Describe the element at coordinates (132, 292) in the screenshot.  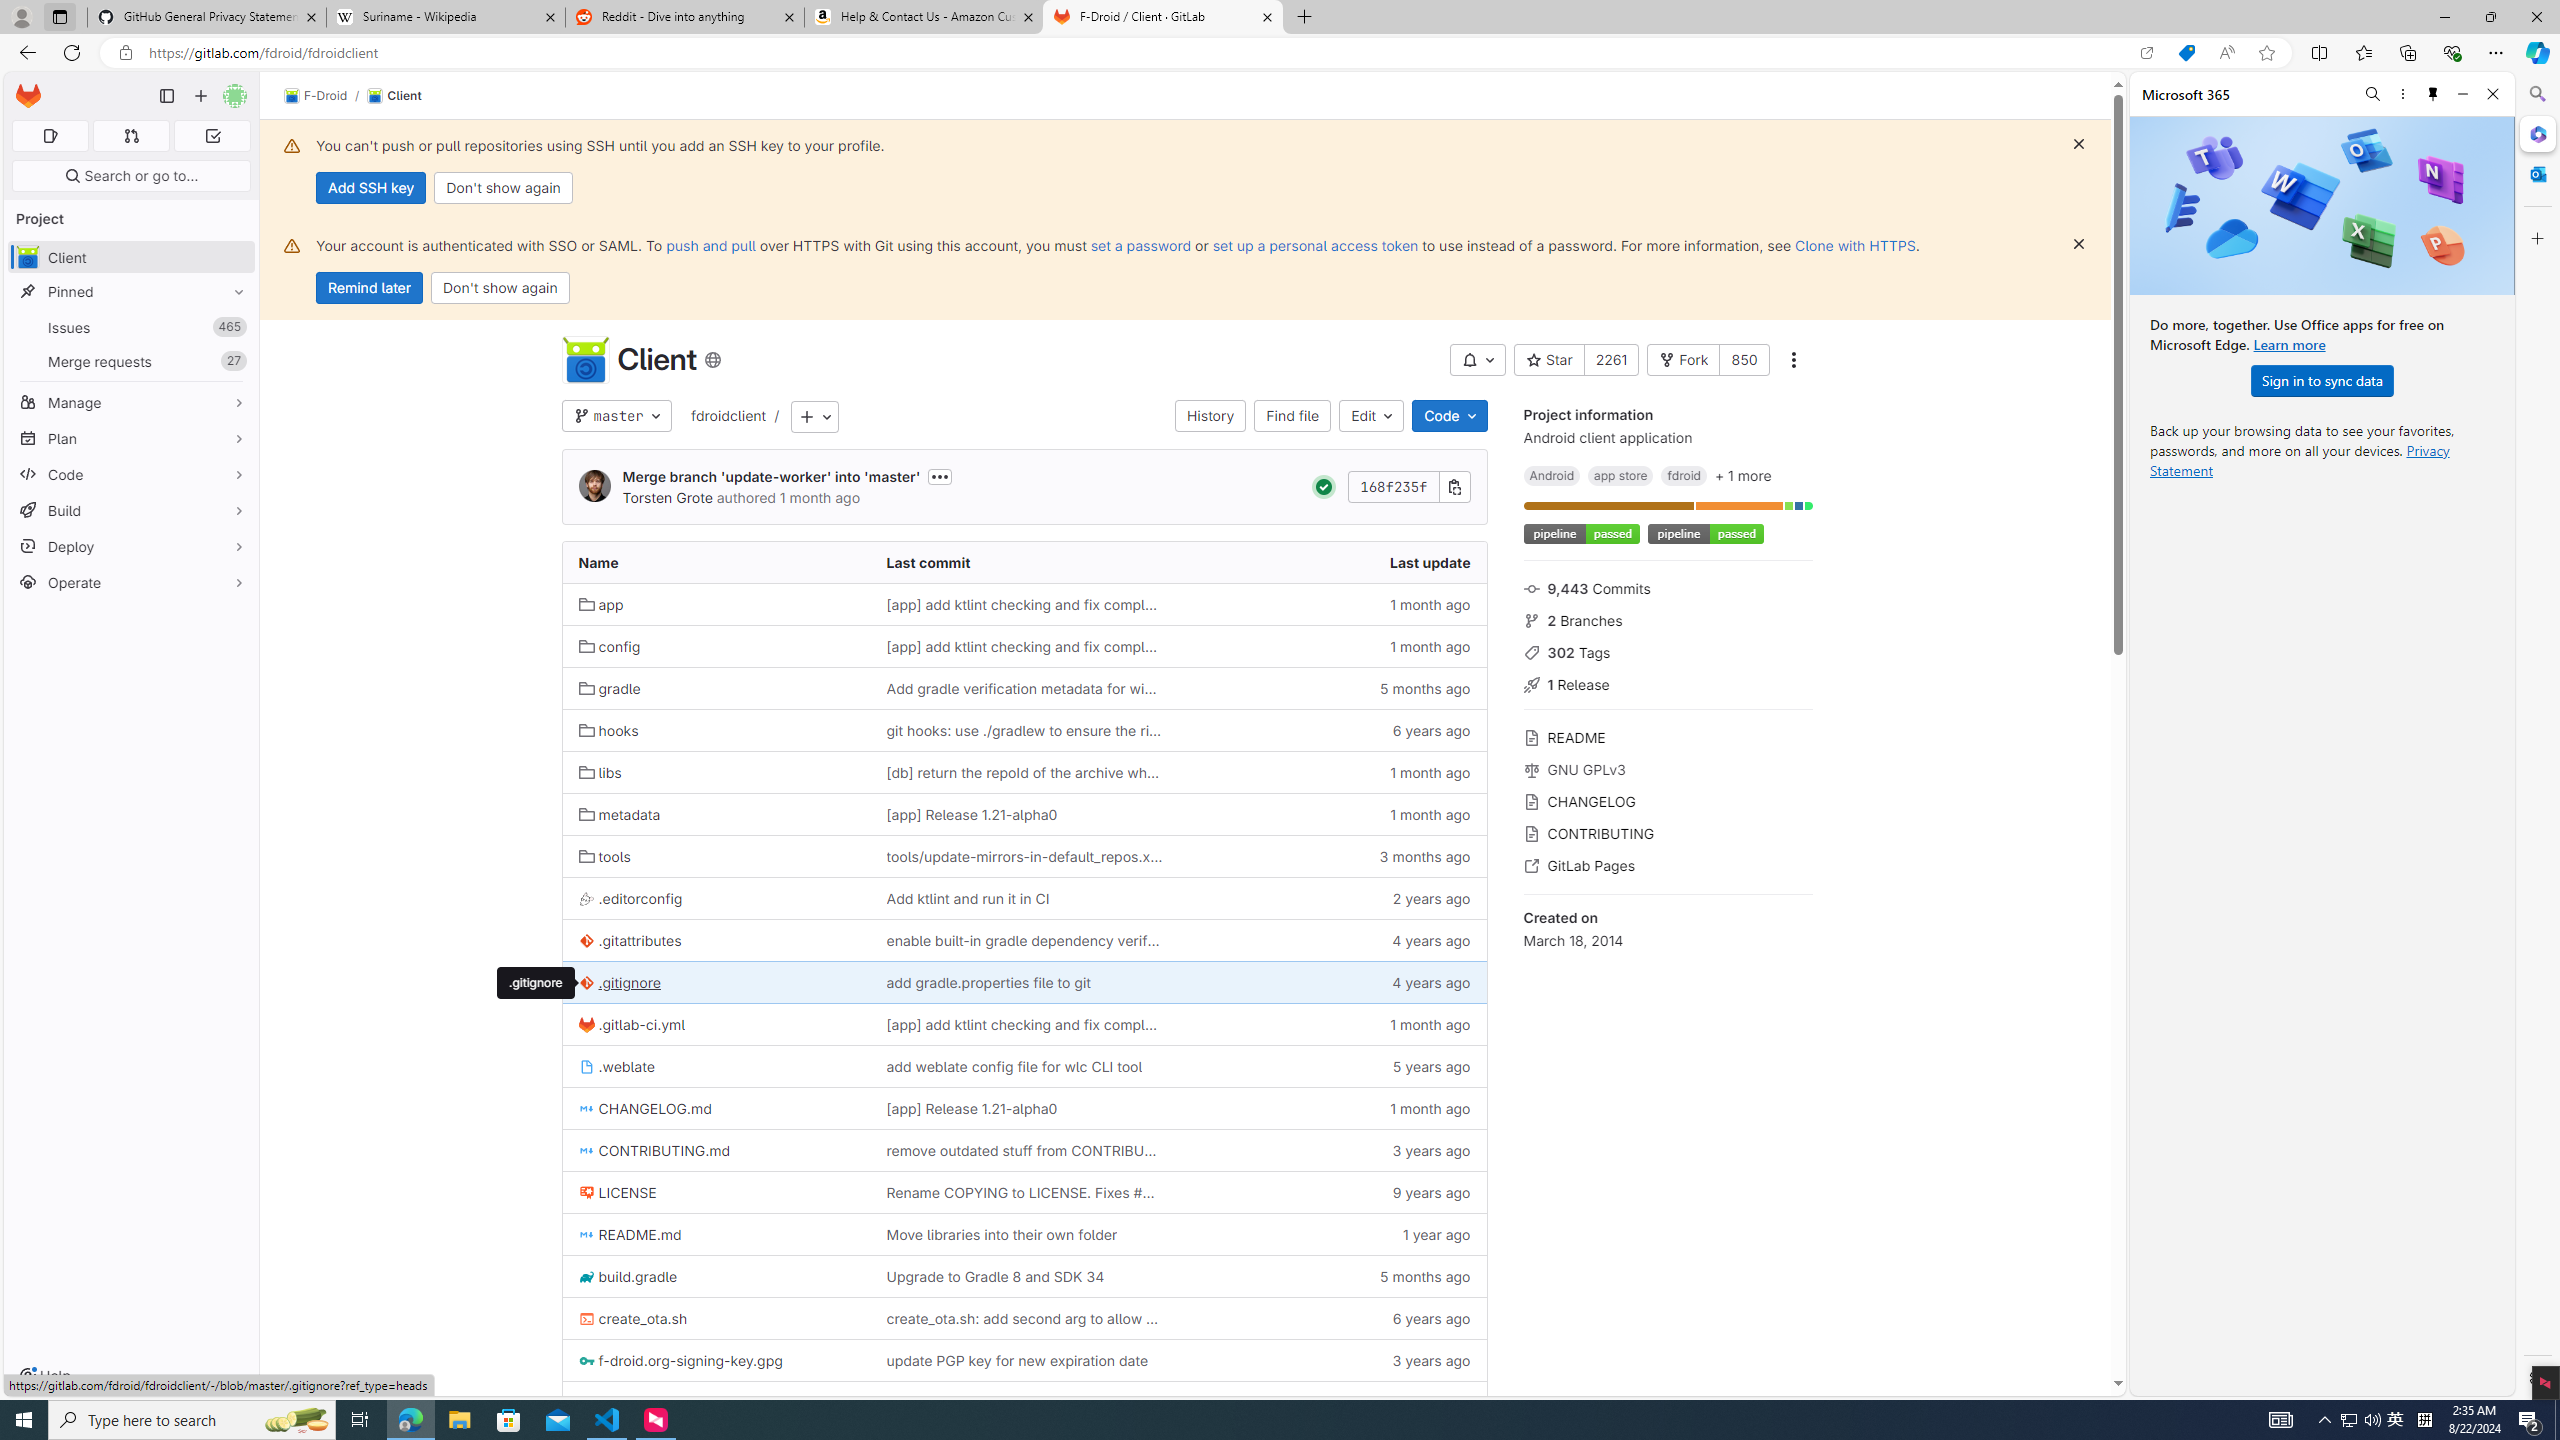
I see `Pinned` at that location.